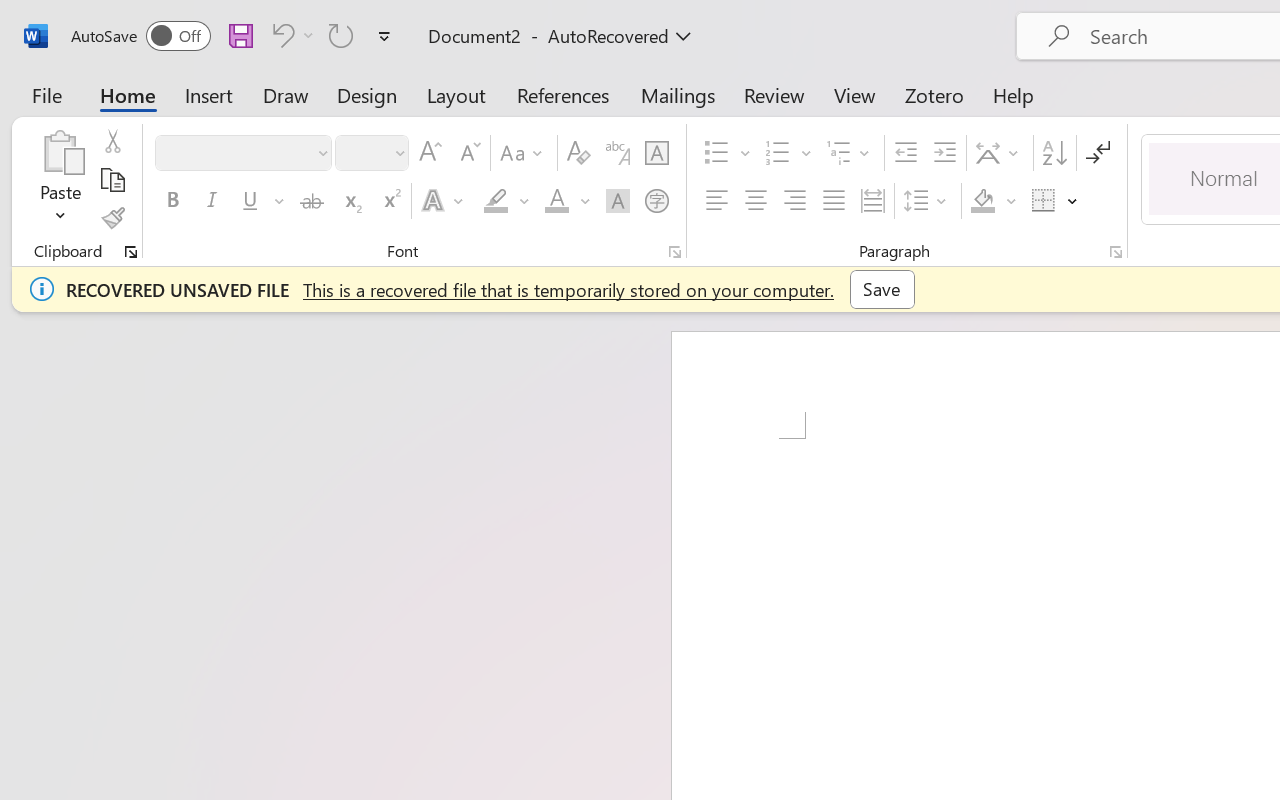  What do you see at coordinates (524, 153) in the screenshot?
I see `Change Case` at bounding box center [524, 153].